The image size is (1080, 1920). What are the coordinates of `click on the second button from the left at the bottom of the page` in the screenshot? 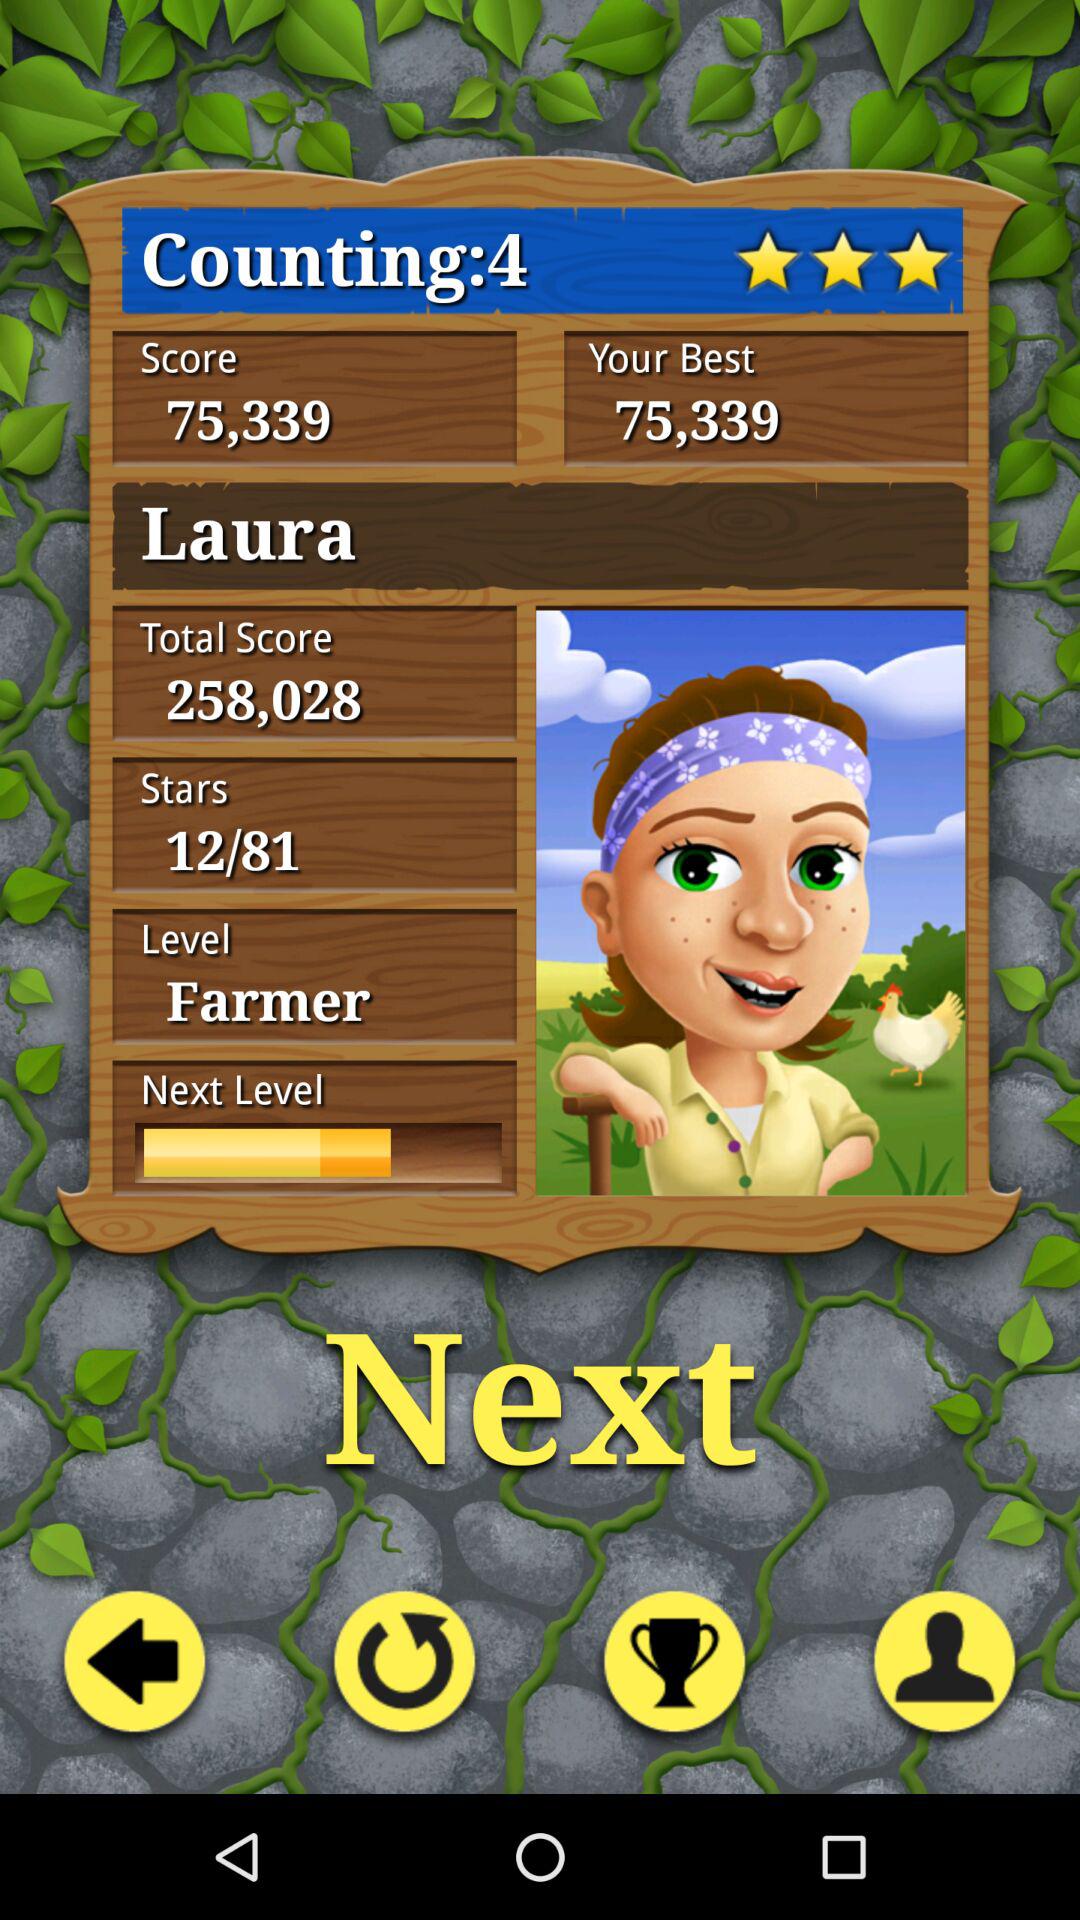 It's located at (404, 1669).